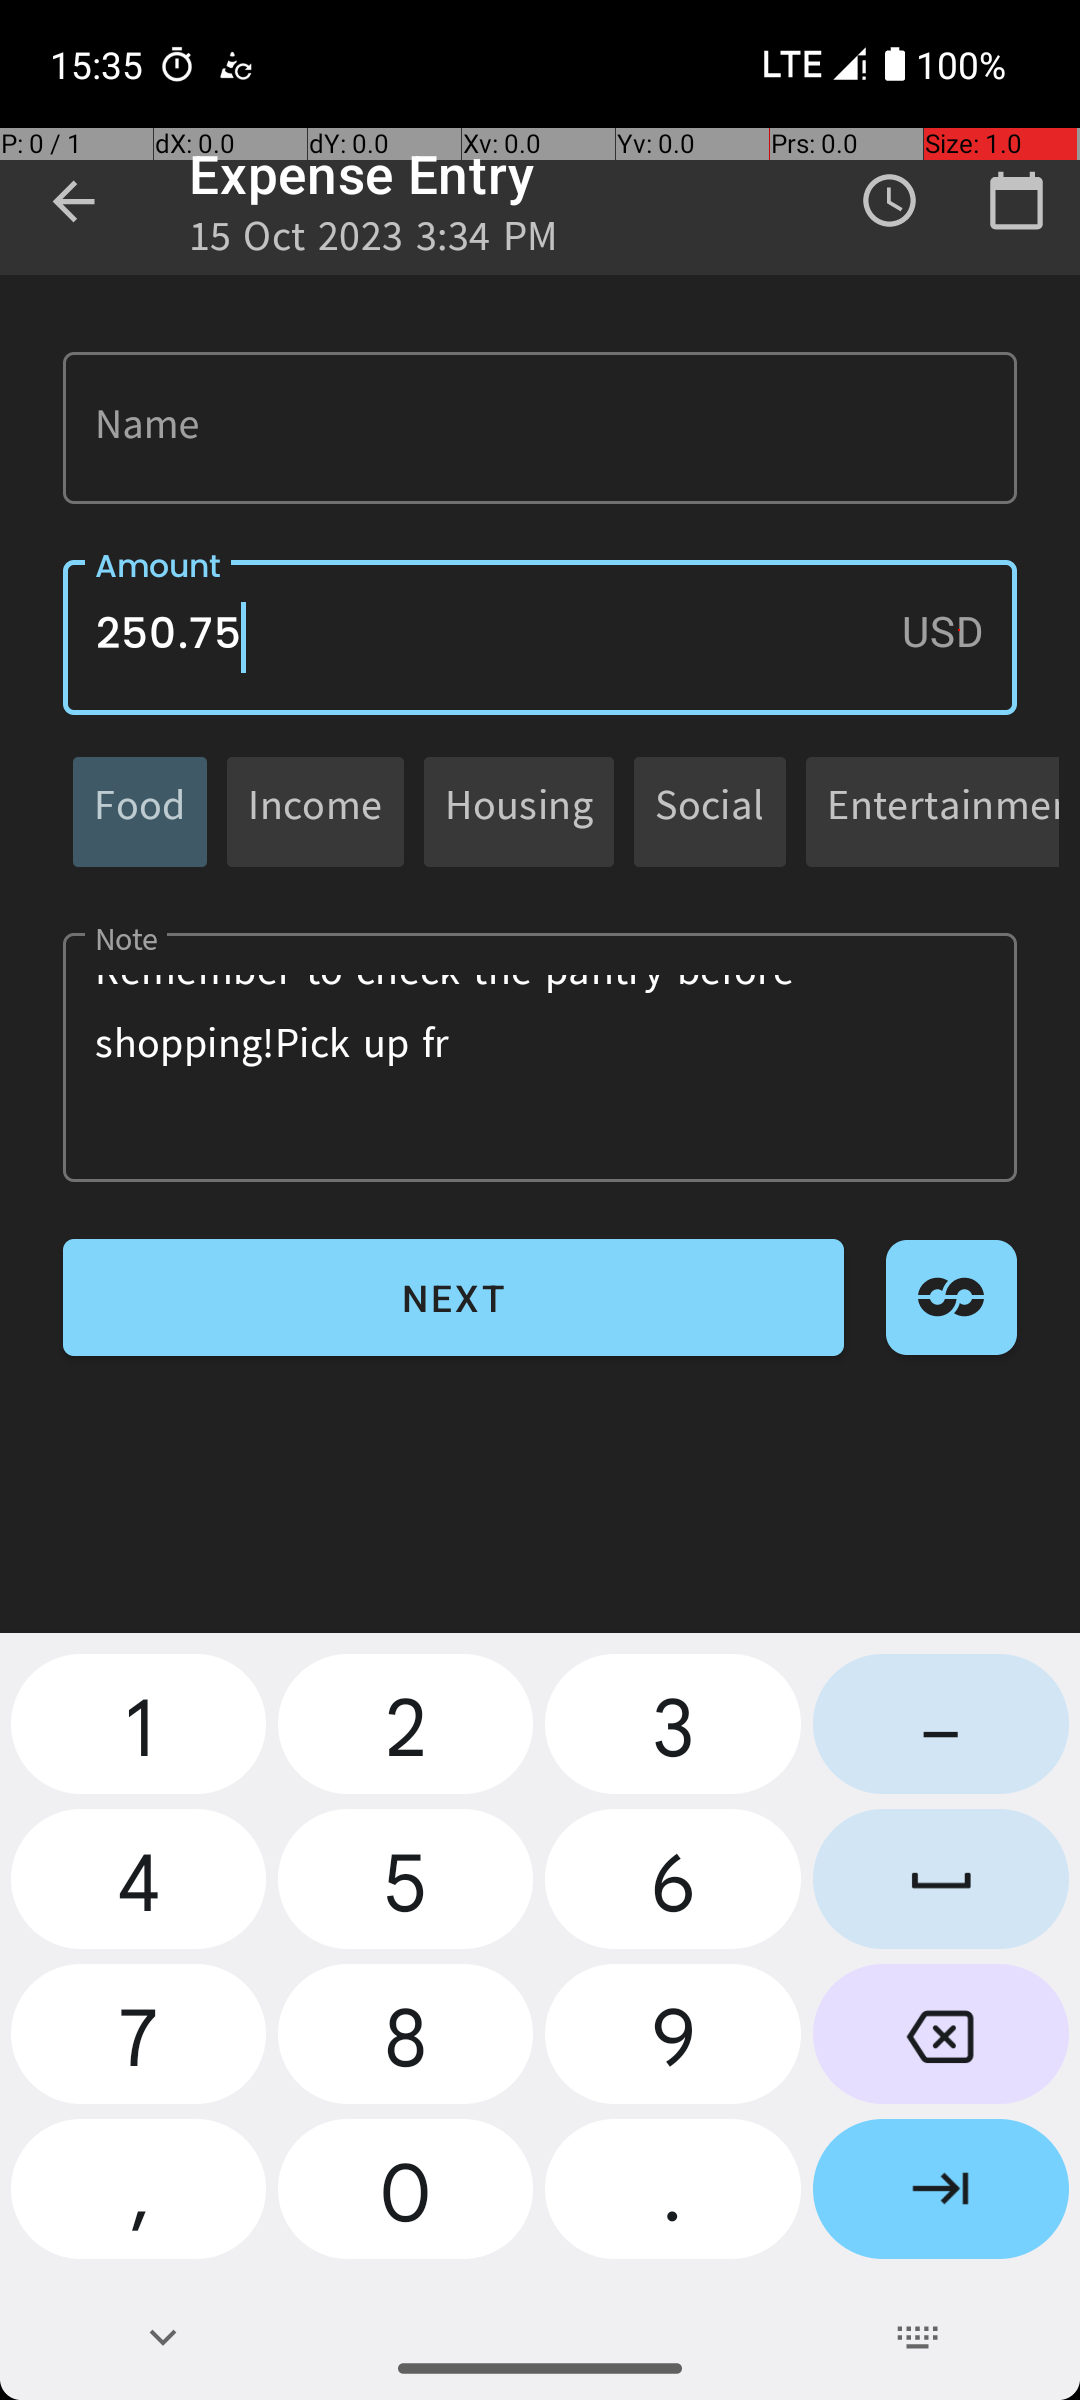 The image size is (1080, 2400). What do you see at coordinates (454, 1298) in the screenshot?
I see `NEXT` at bounding box center [454, 1298].